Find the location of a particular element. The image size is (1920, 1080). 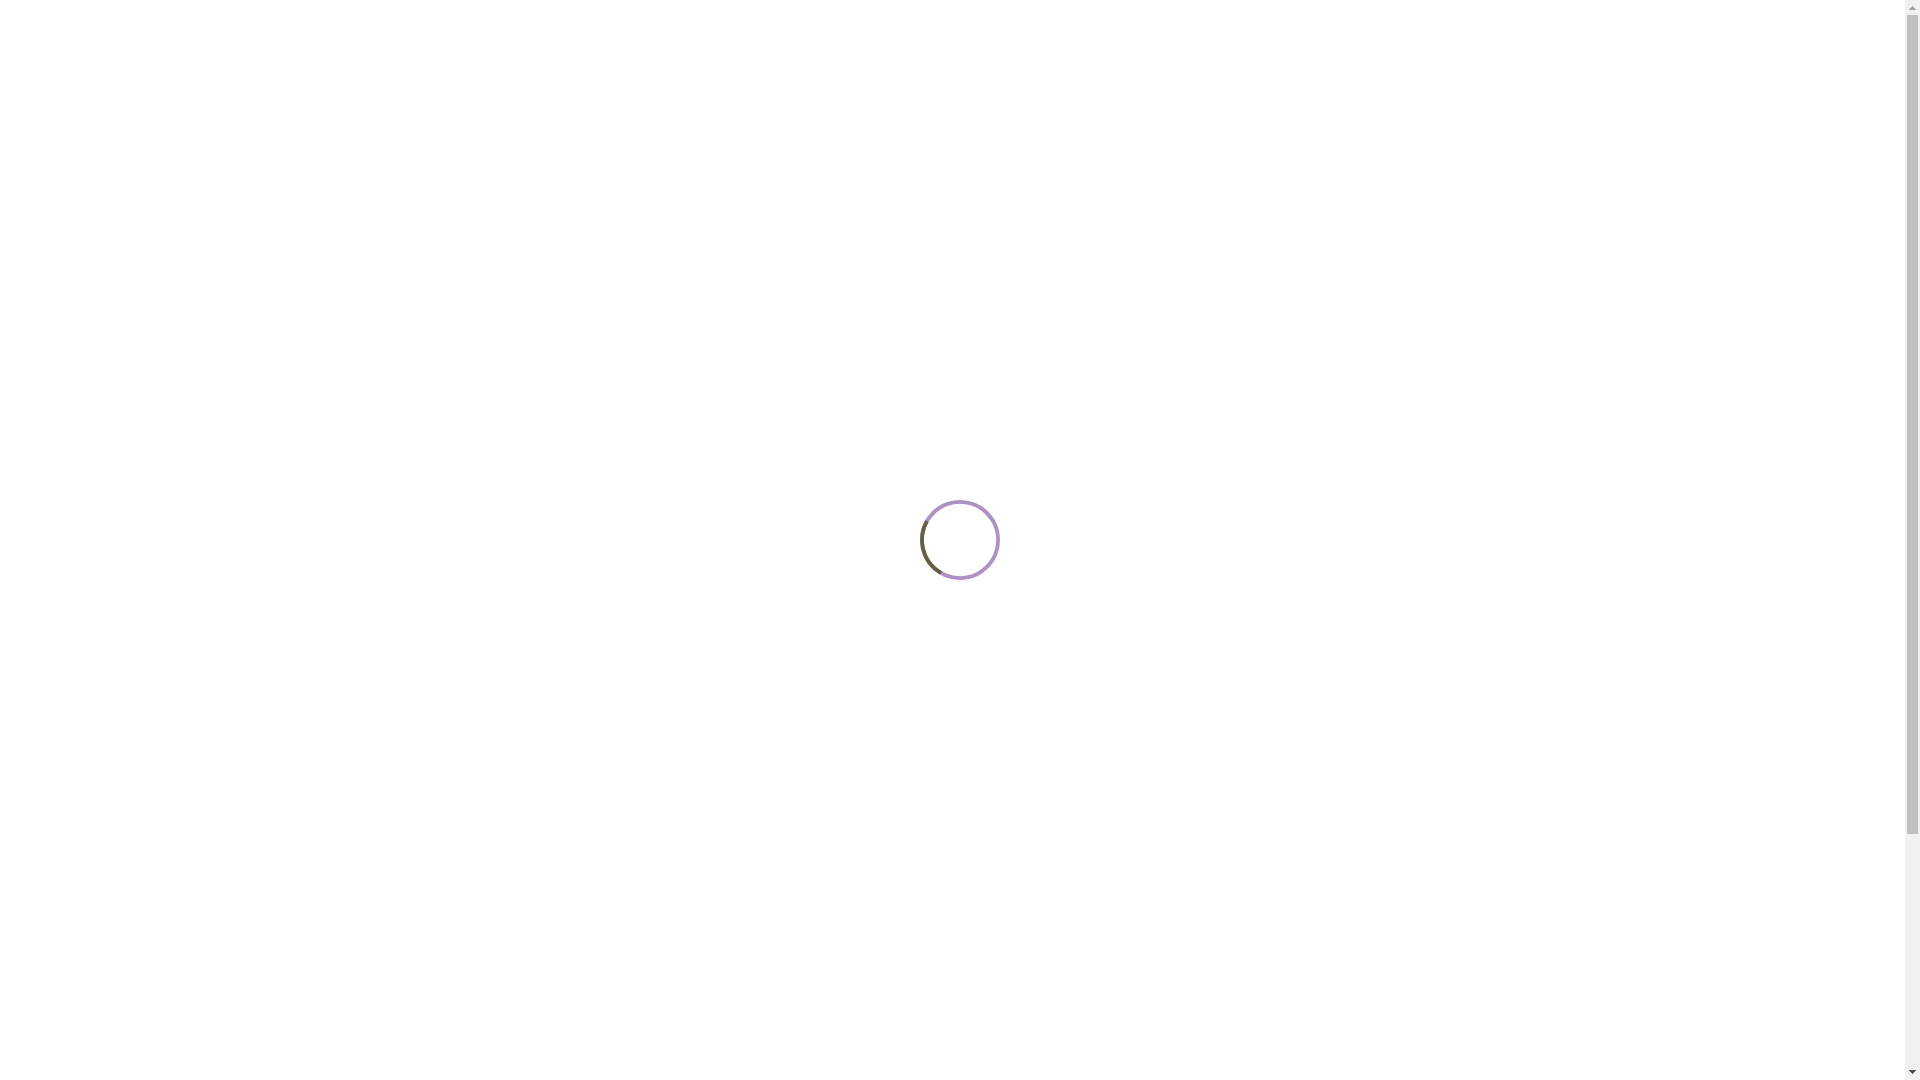

Download is located at coordinates (1280, 900).